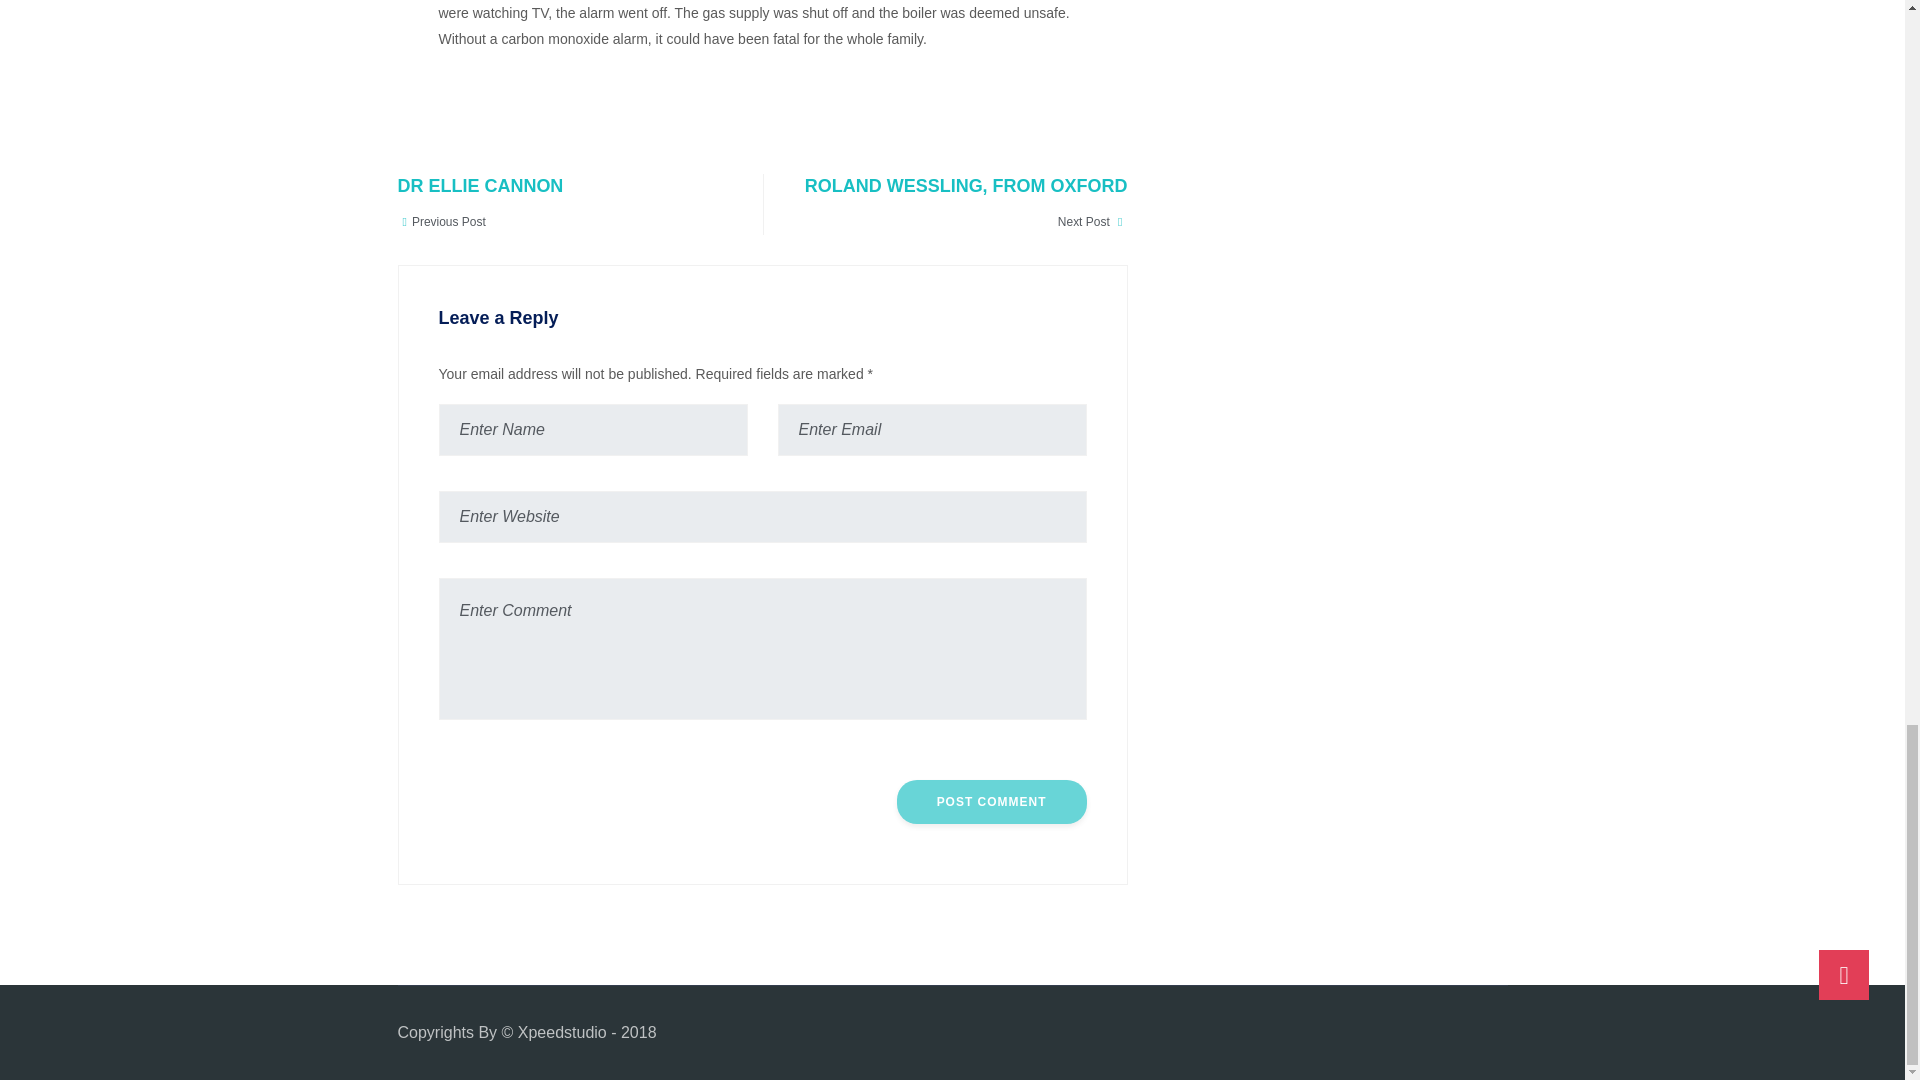  What do you see at coordinates (991, 802) in the screenshot?
I see `Post Comment` at bounding box center [991, 802].